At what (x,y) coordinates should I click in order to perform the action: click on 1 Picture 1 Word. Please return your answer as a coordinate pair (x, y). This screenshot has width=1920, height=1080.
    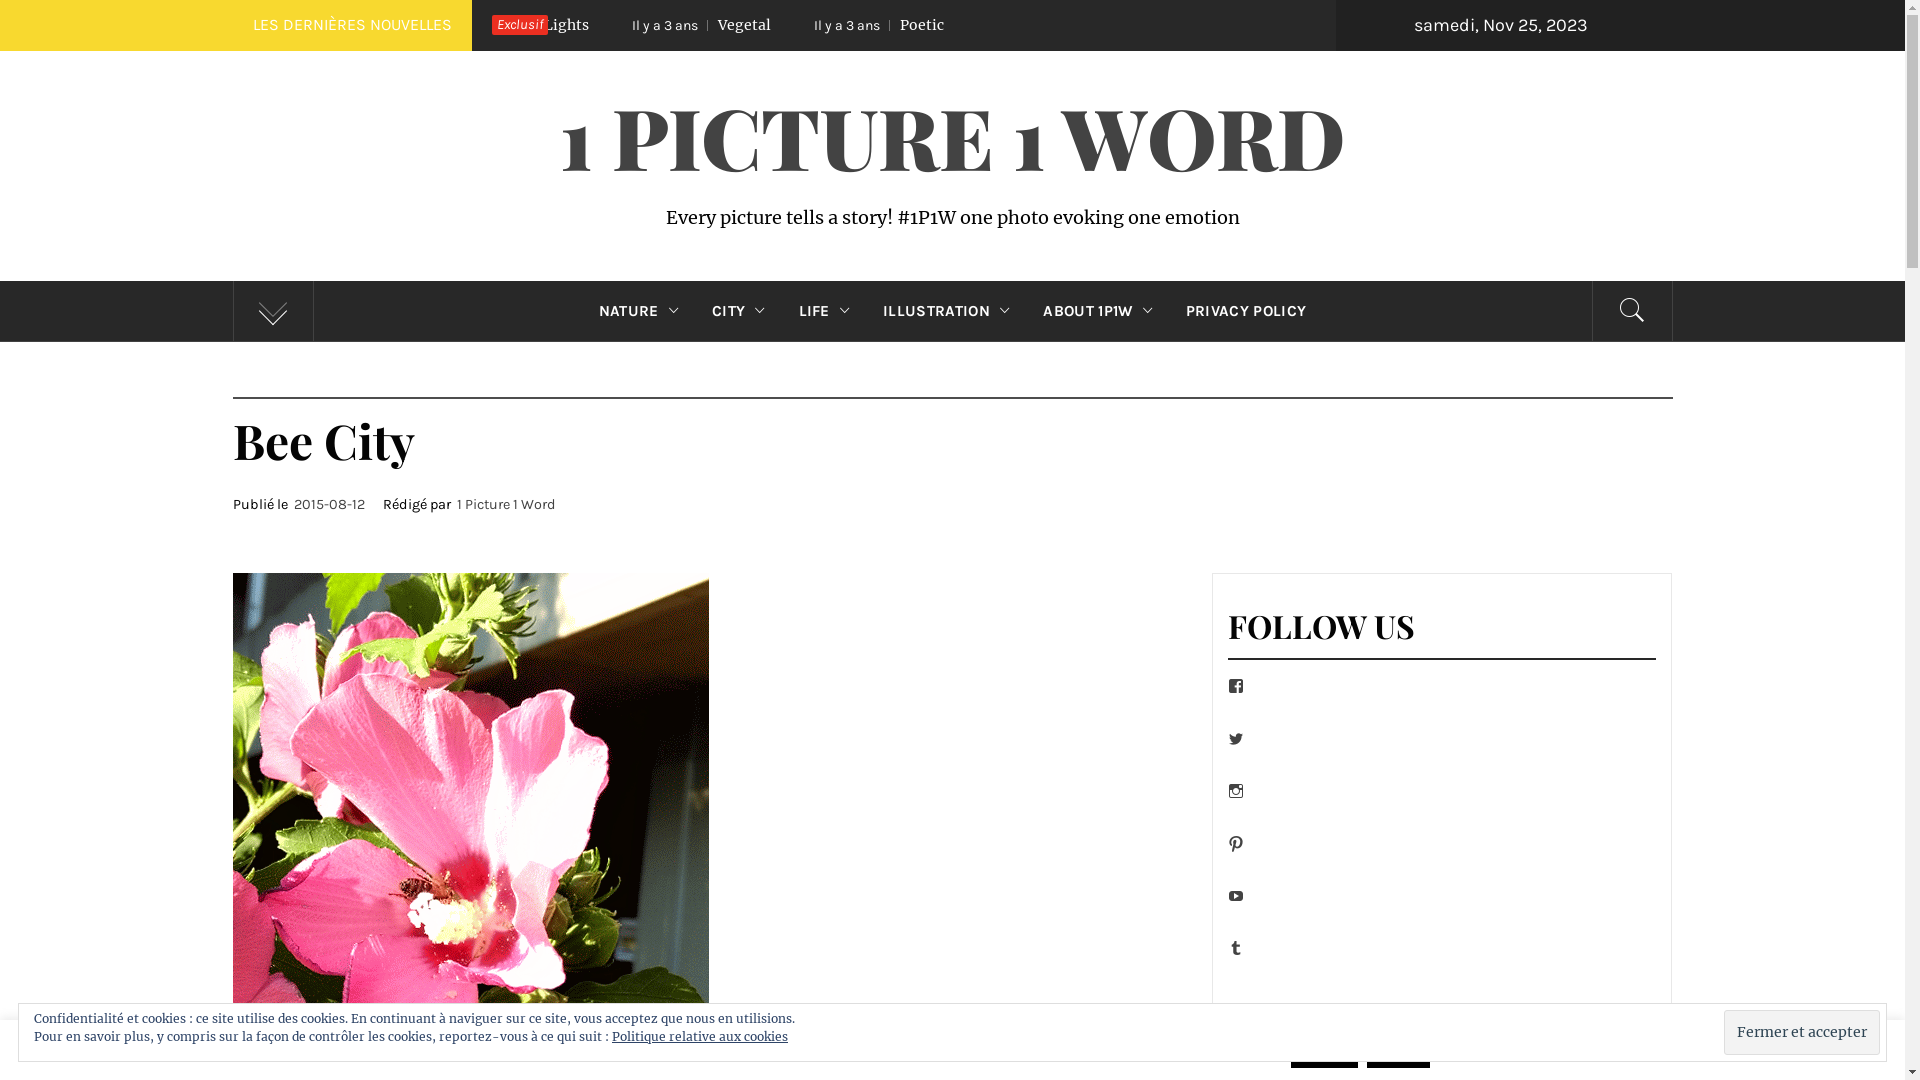
    Looking at the image, I should click on (506, 504).